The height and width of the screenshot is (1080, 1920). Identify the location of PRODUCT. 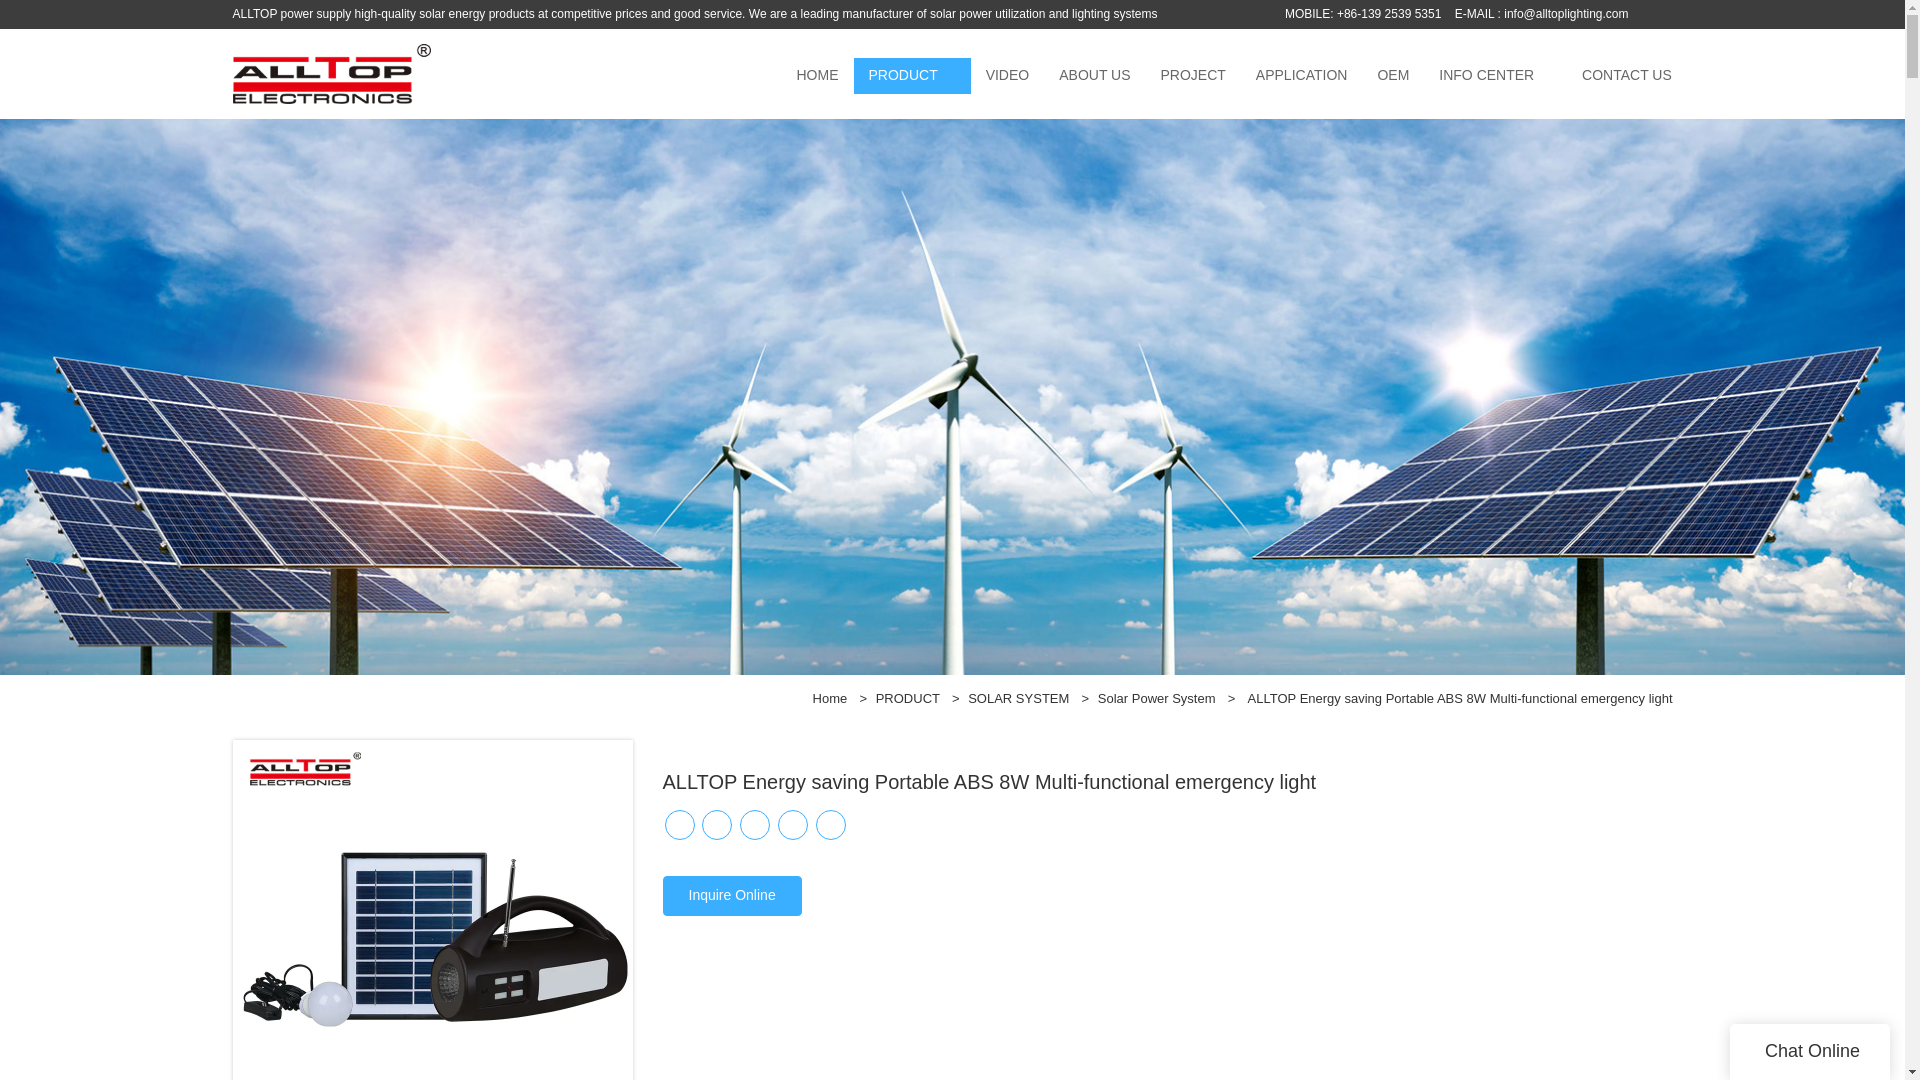
(908, 698).